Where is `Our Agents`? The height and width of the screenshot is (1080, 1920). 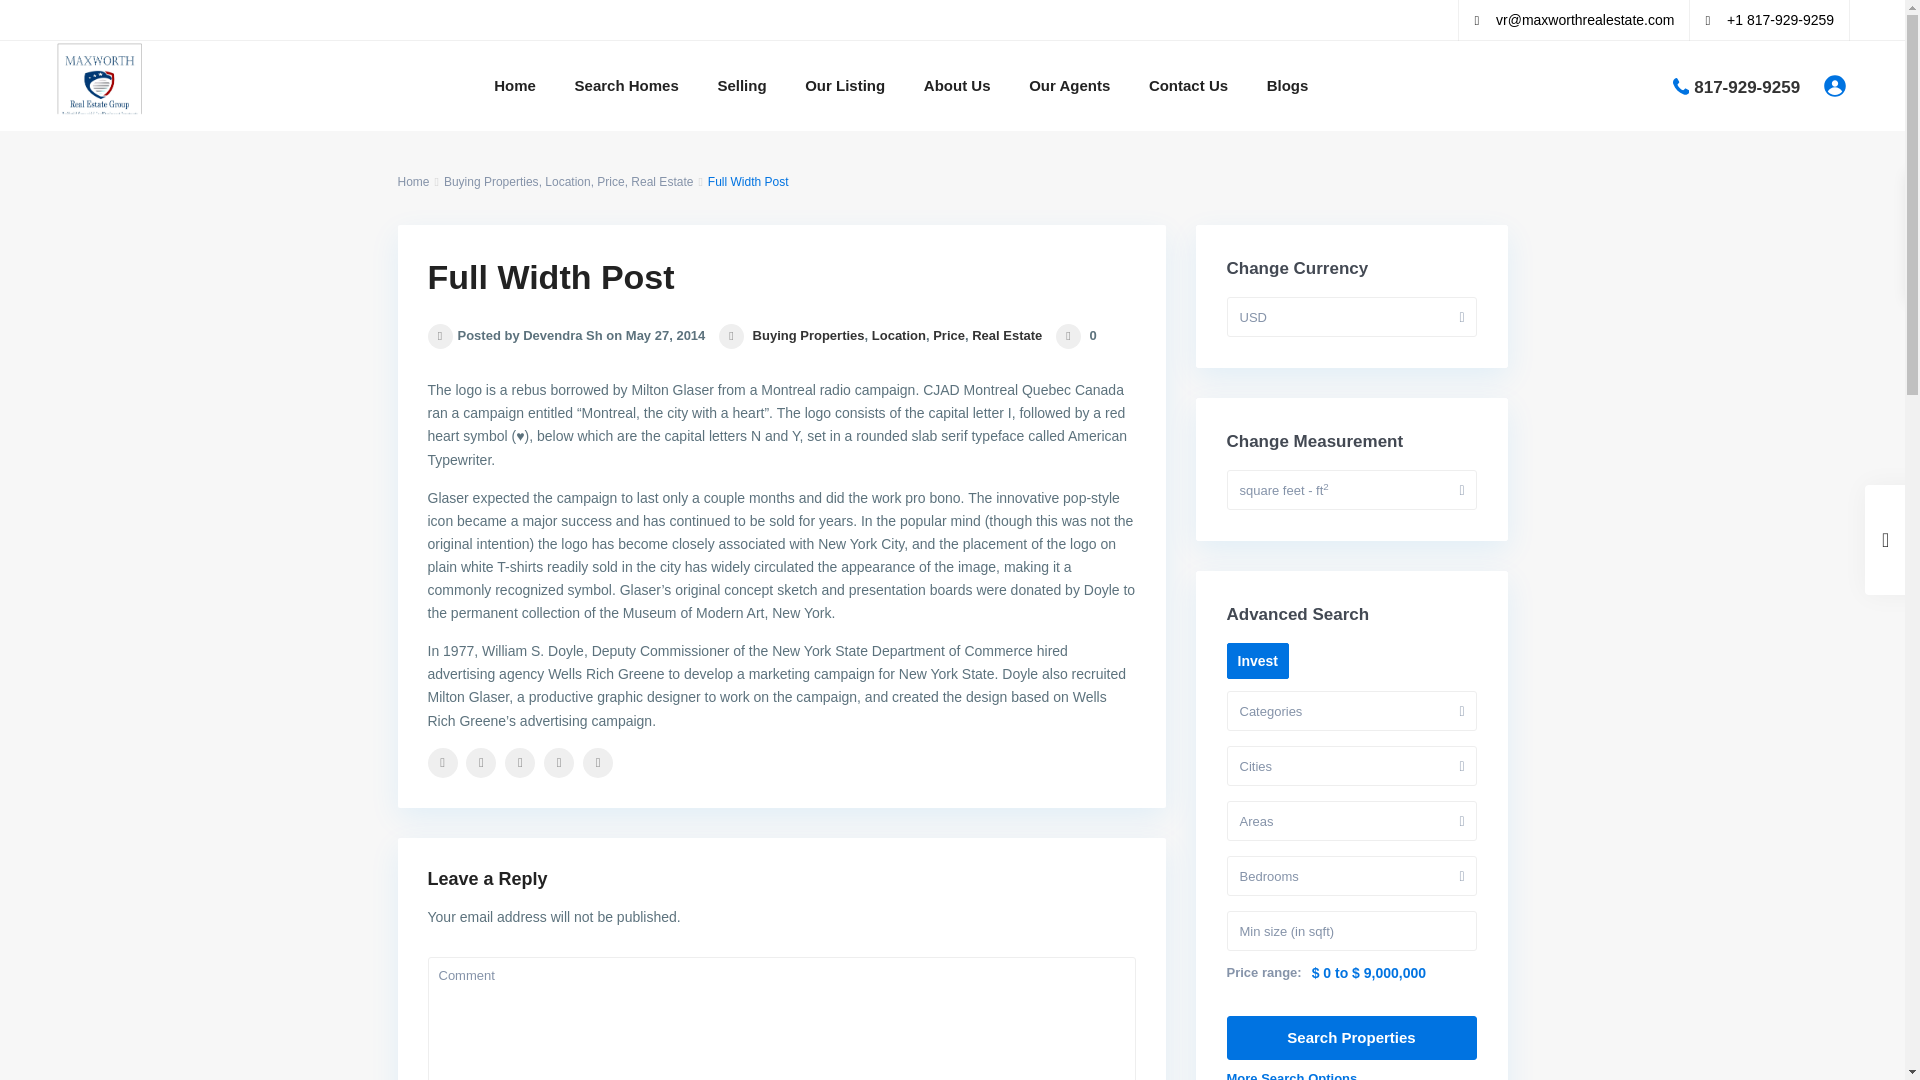 Our Agents is located at coordinates (1069, 86).